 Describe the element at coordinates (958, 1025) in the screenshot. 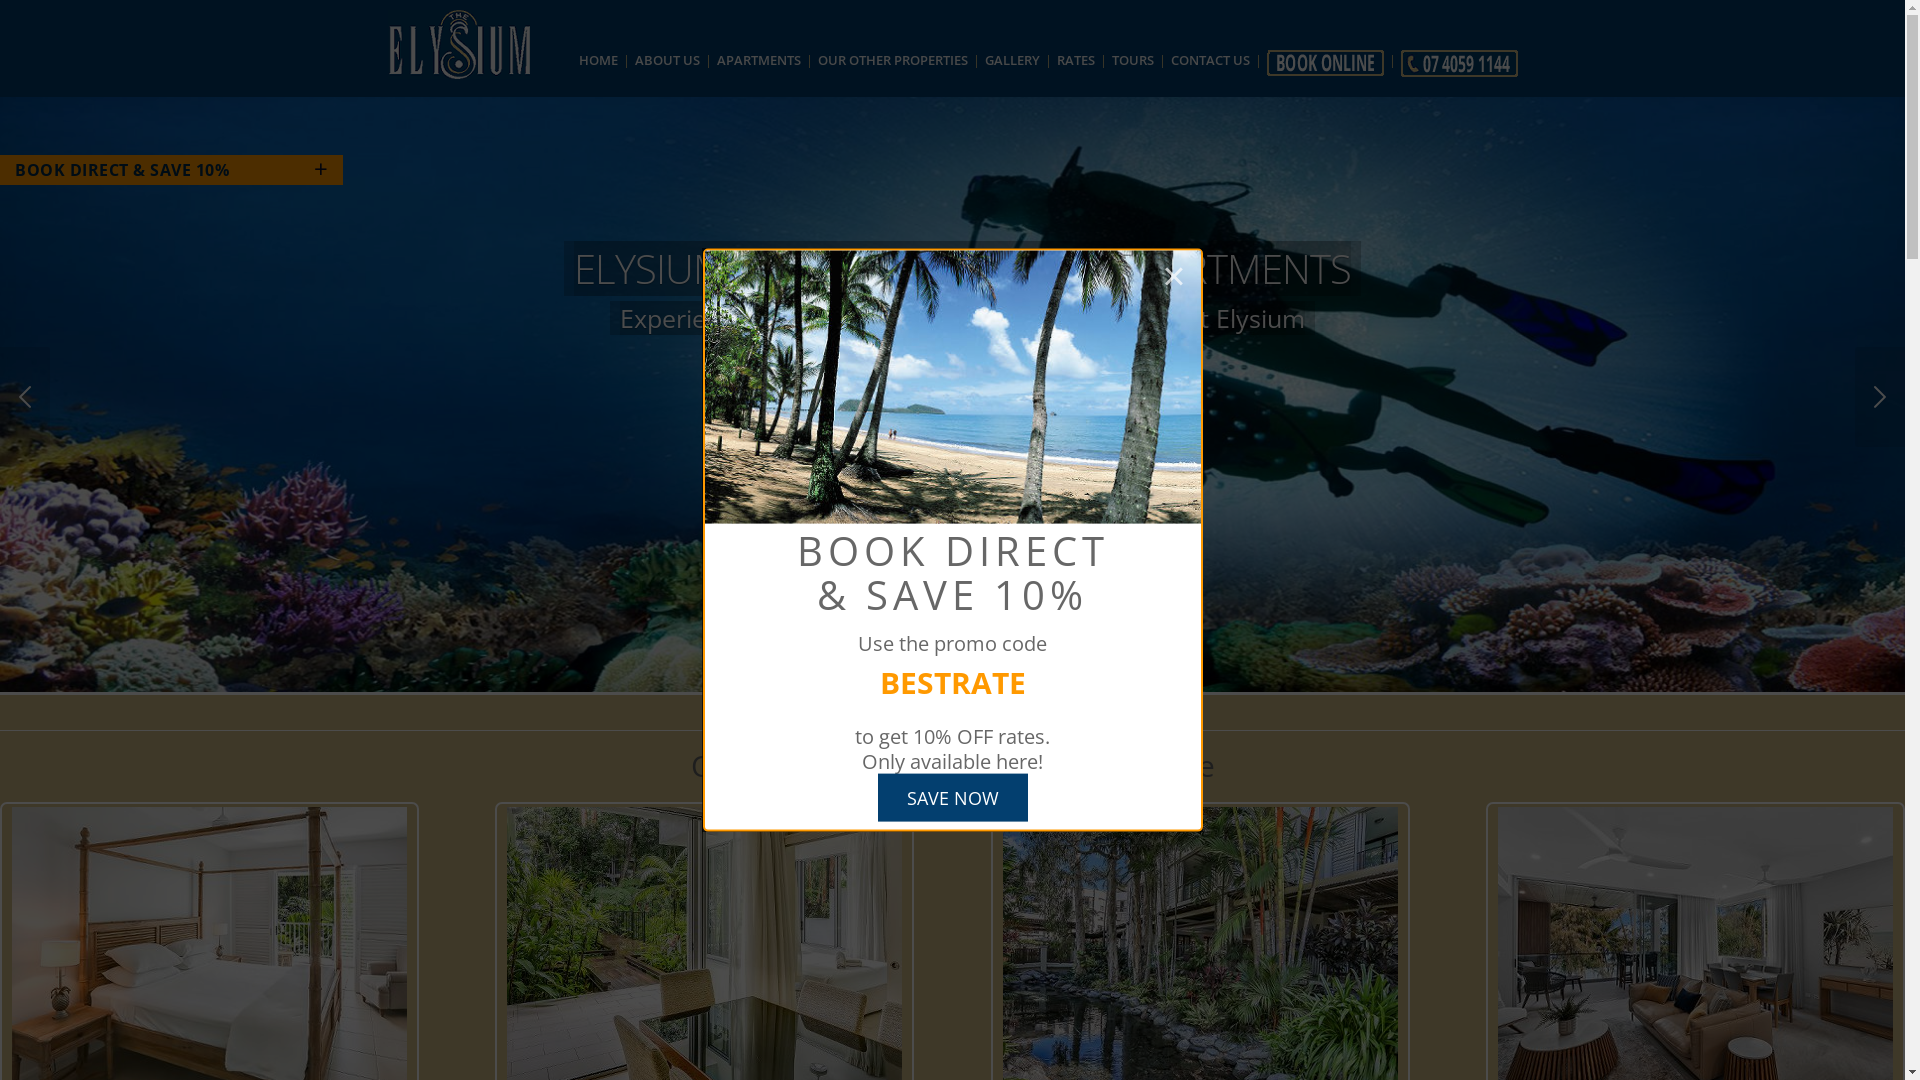

I see `Website Design` at that location.